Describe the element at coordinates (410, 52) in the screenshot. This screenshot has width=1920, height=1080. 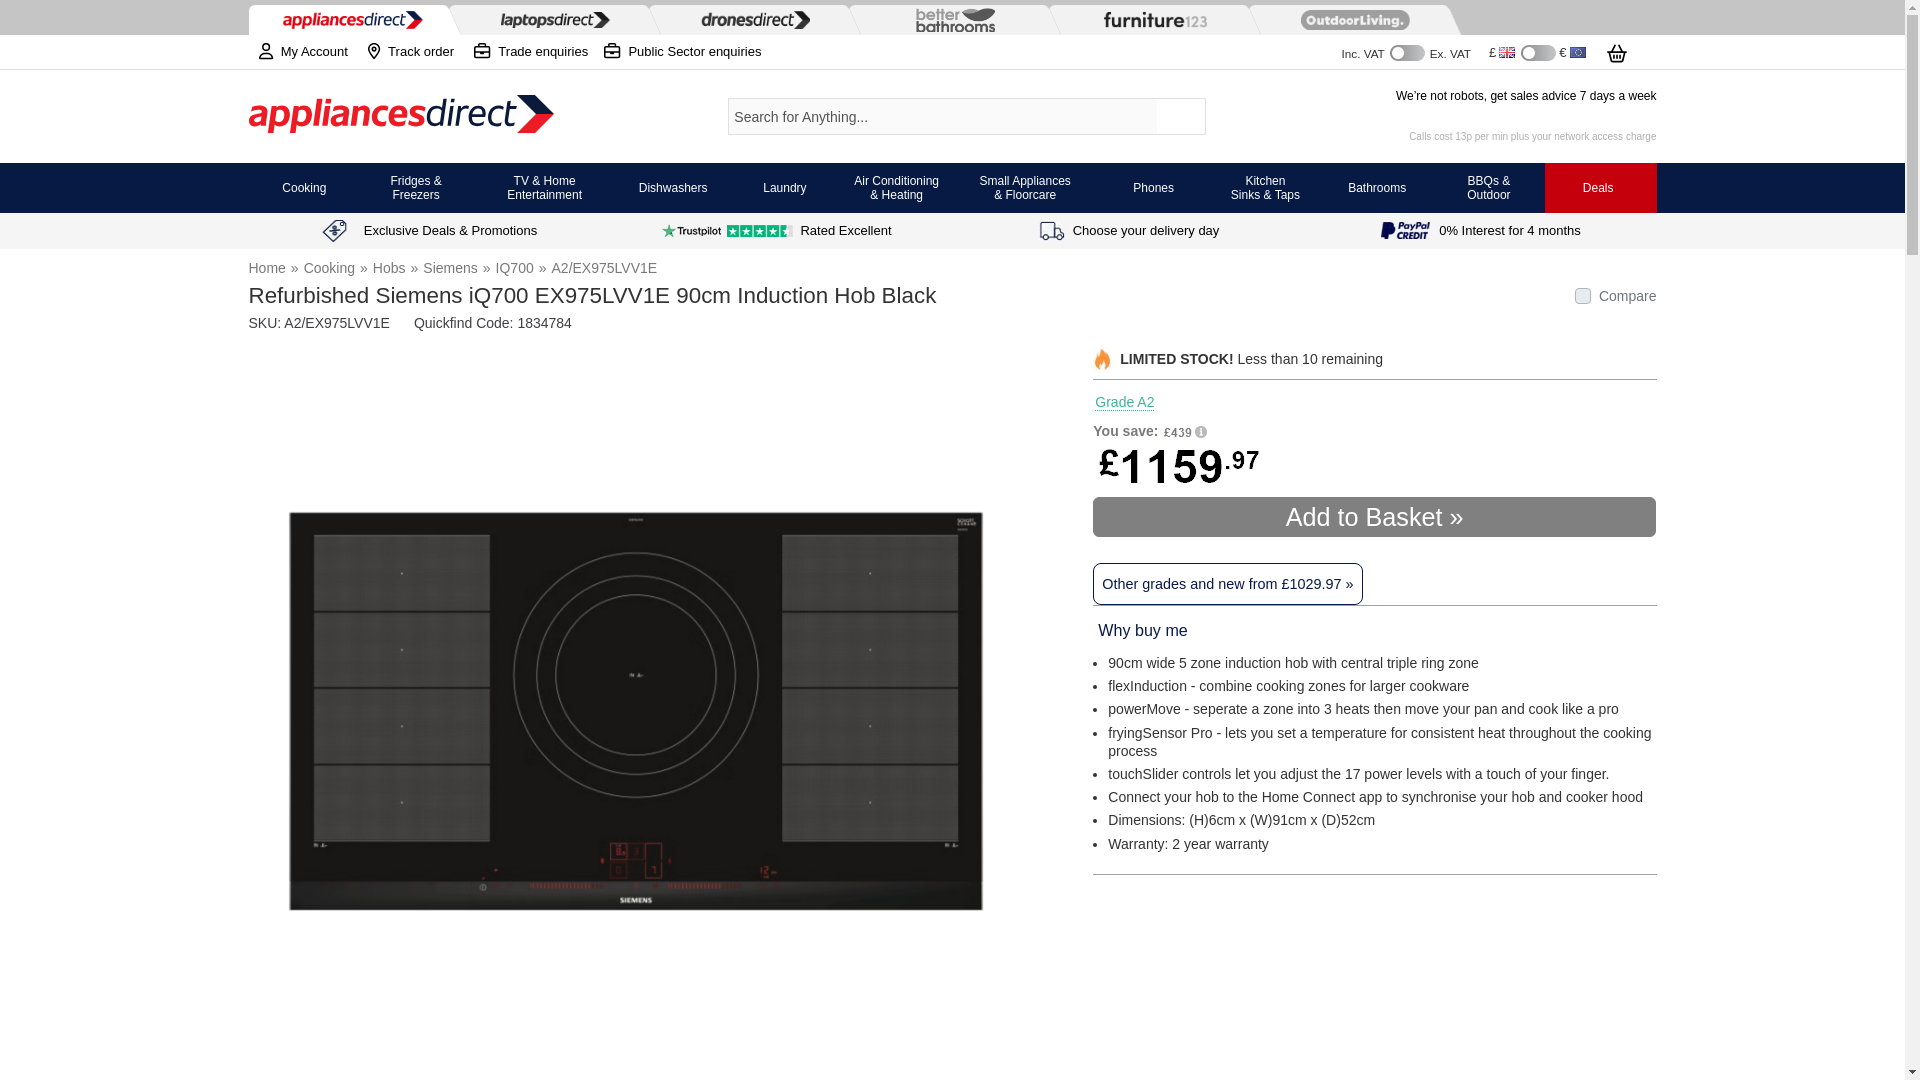
I see `Appliances Direct Order Tracking` at that location.